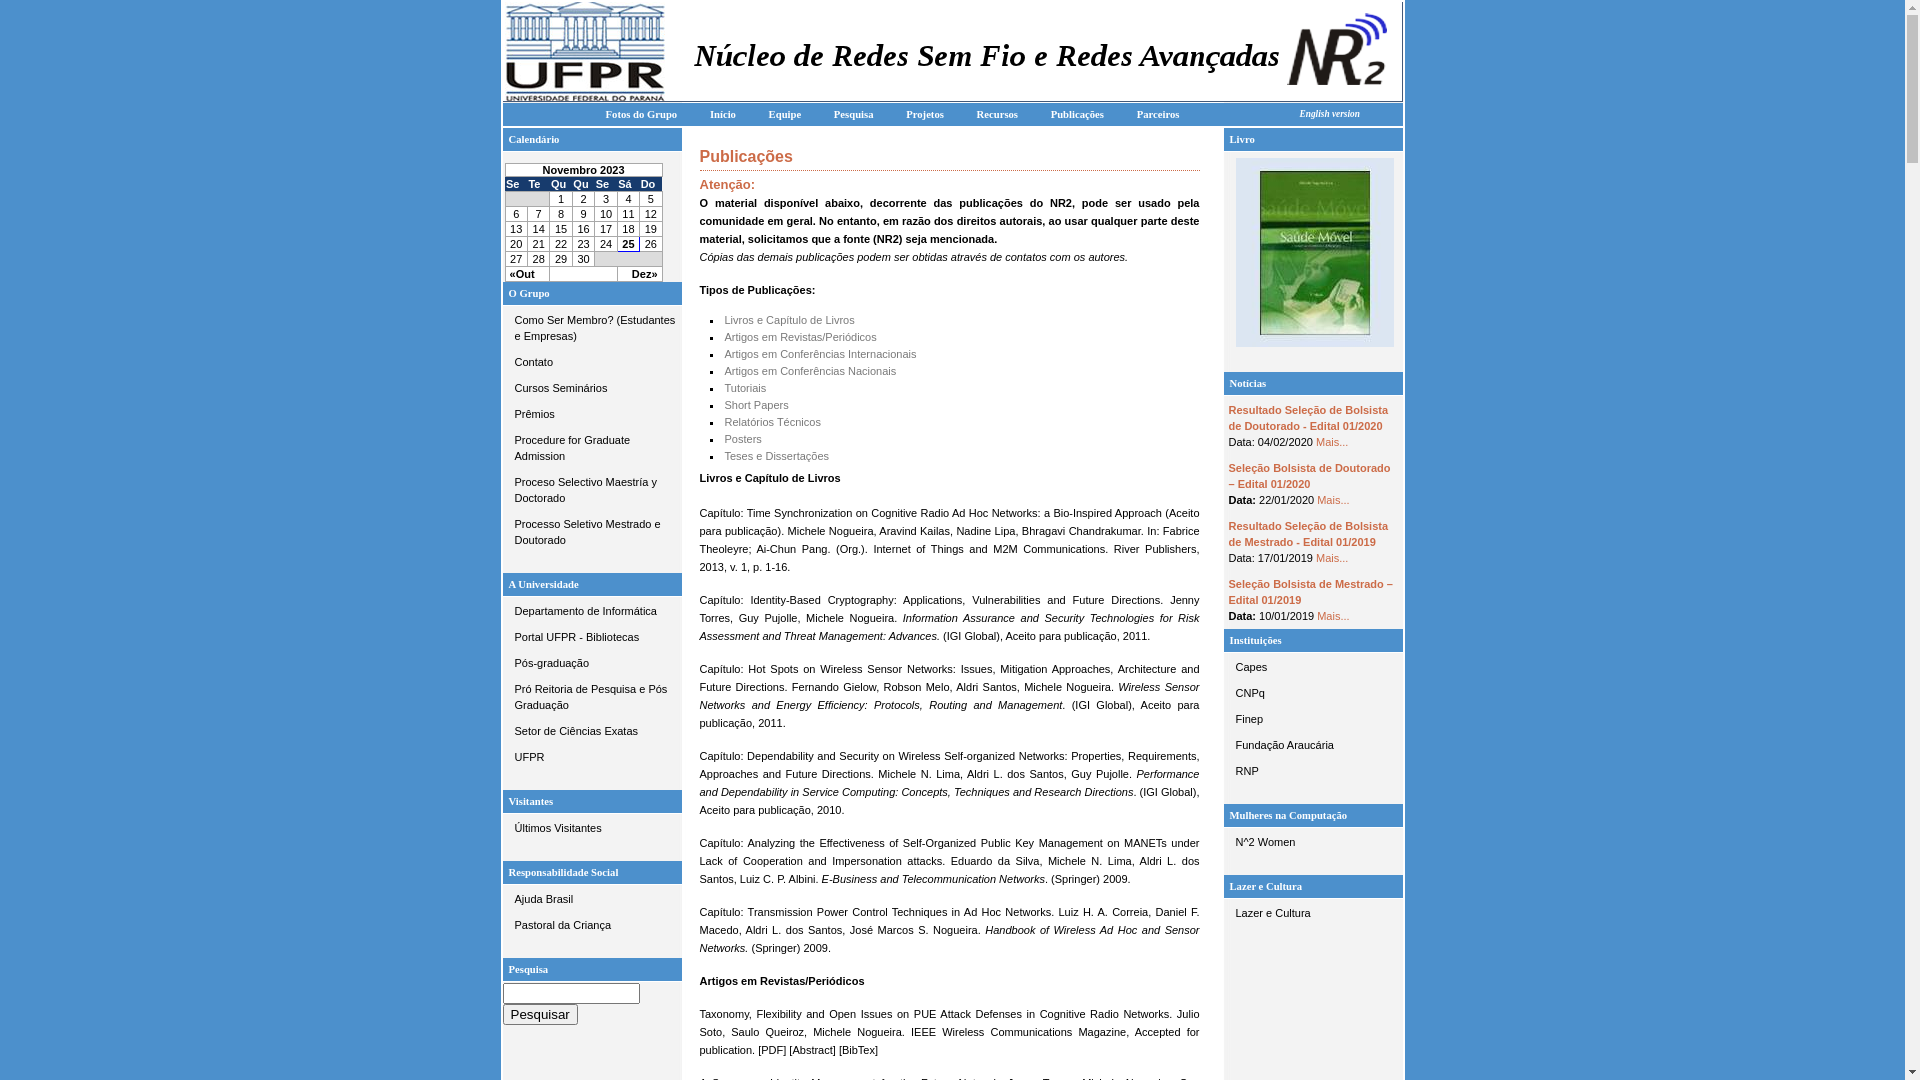 The width and height of the screenshot is (1920, 1080). I want to click on Mais..., so click(1333, 500).